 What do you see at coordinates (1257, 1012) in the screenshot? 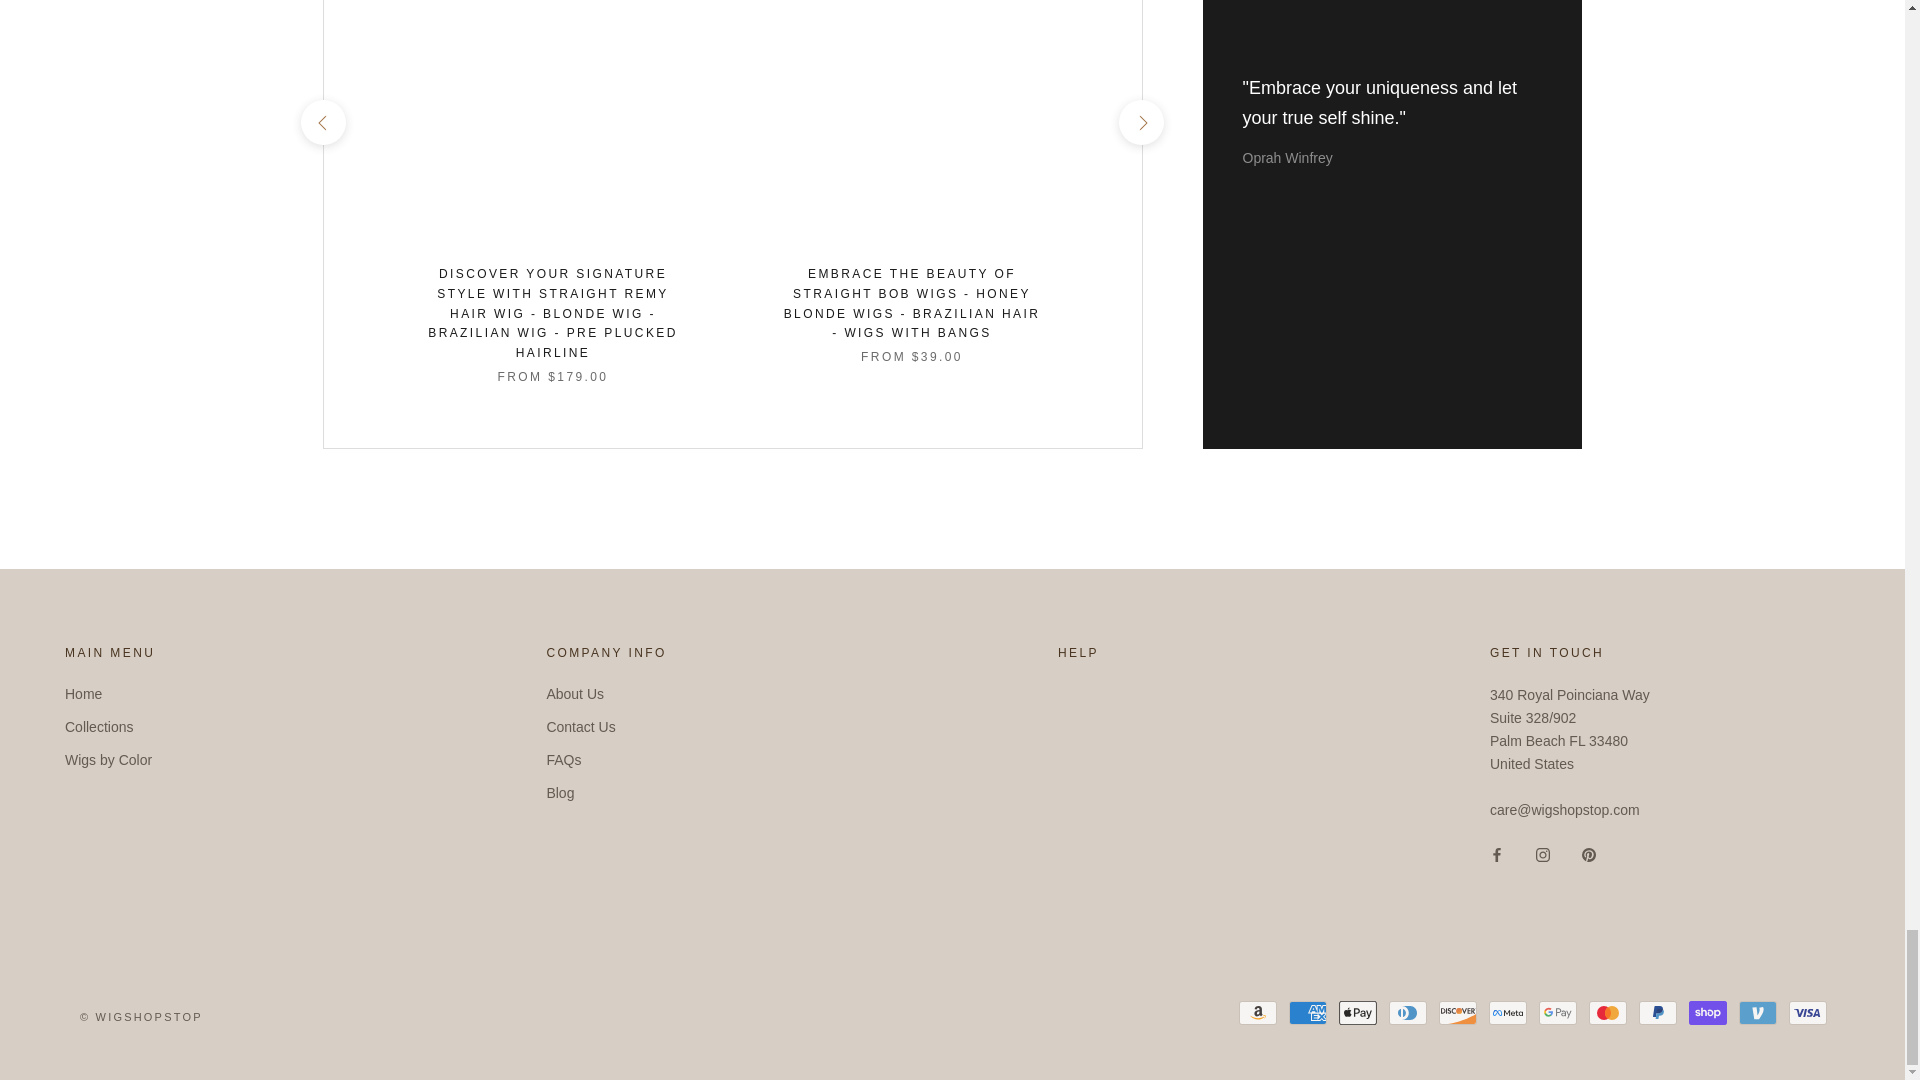
I see `Amazon` at bounding box center [1257, 1012].